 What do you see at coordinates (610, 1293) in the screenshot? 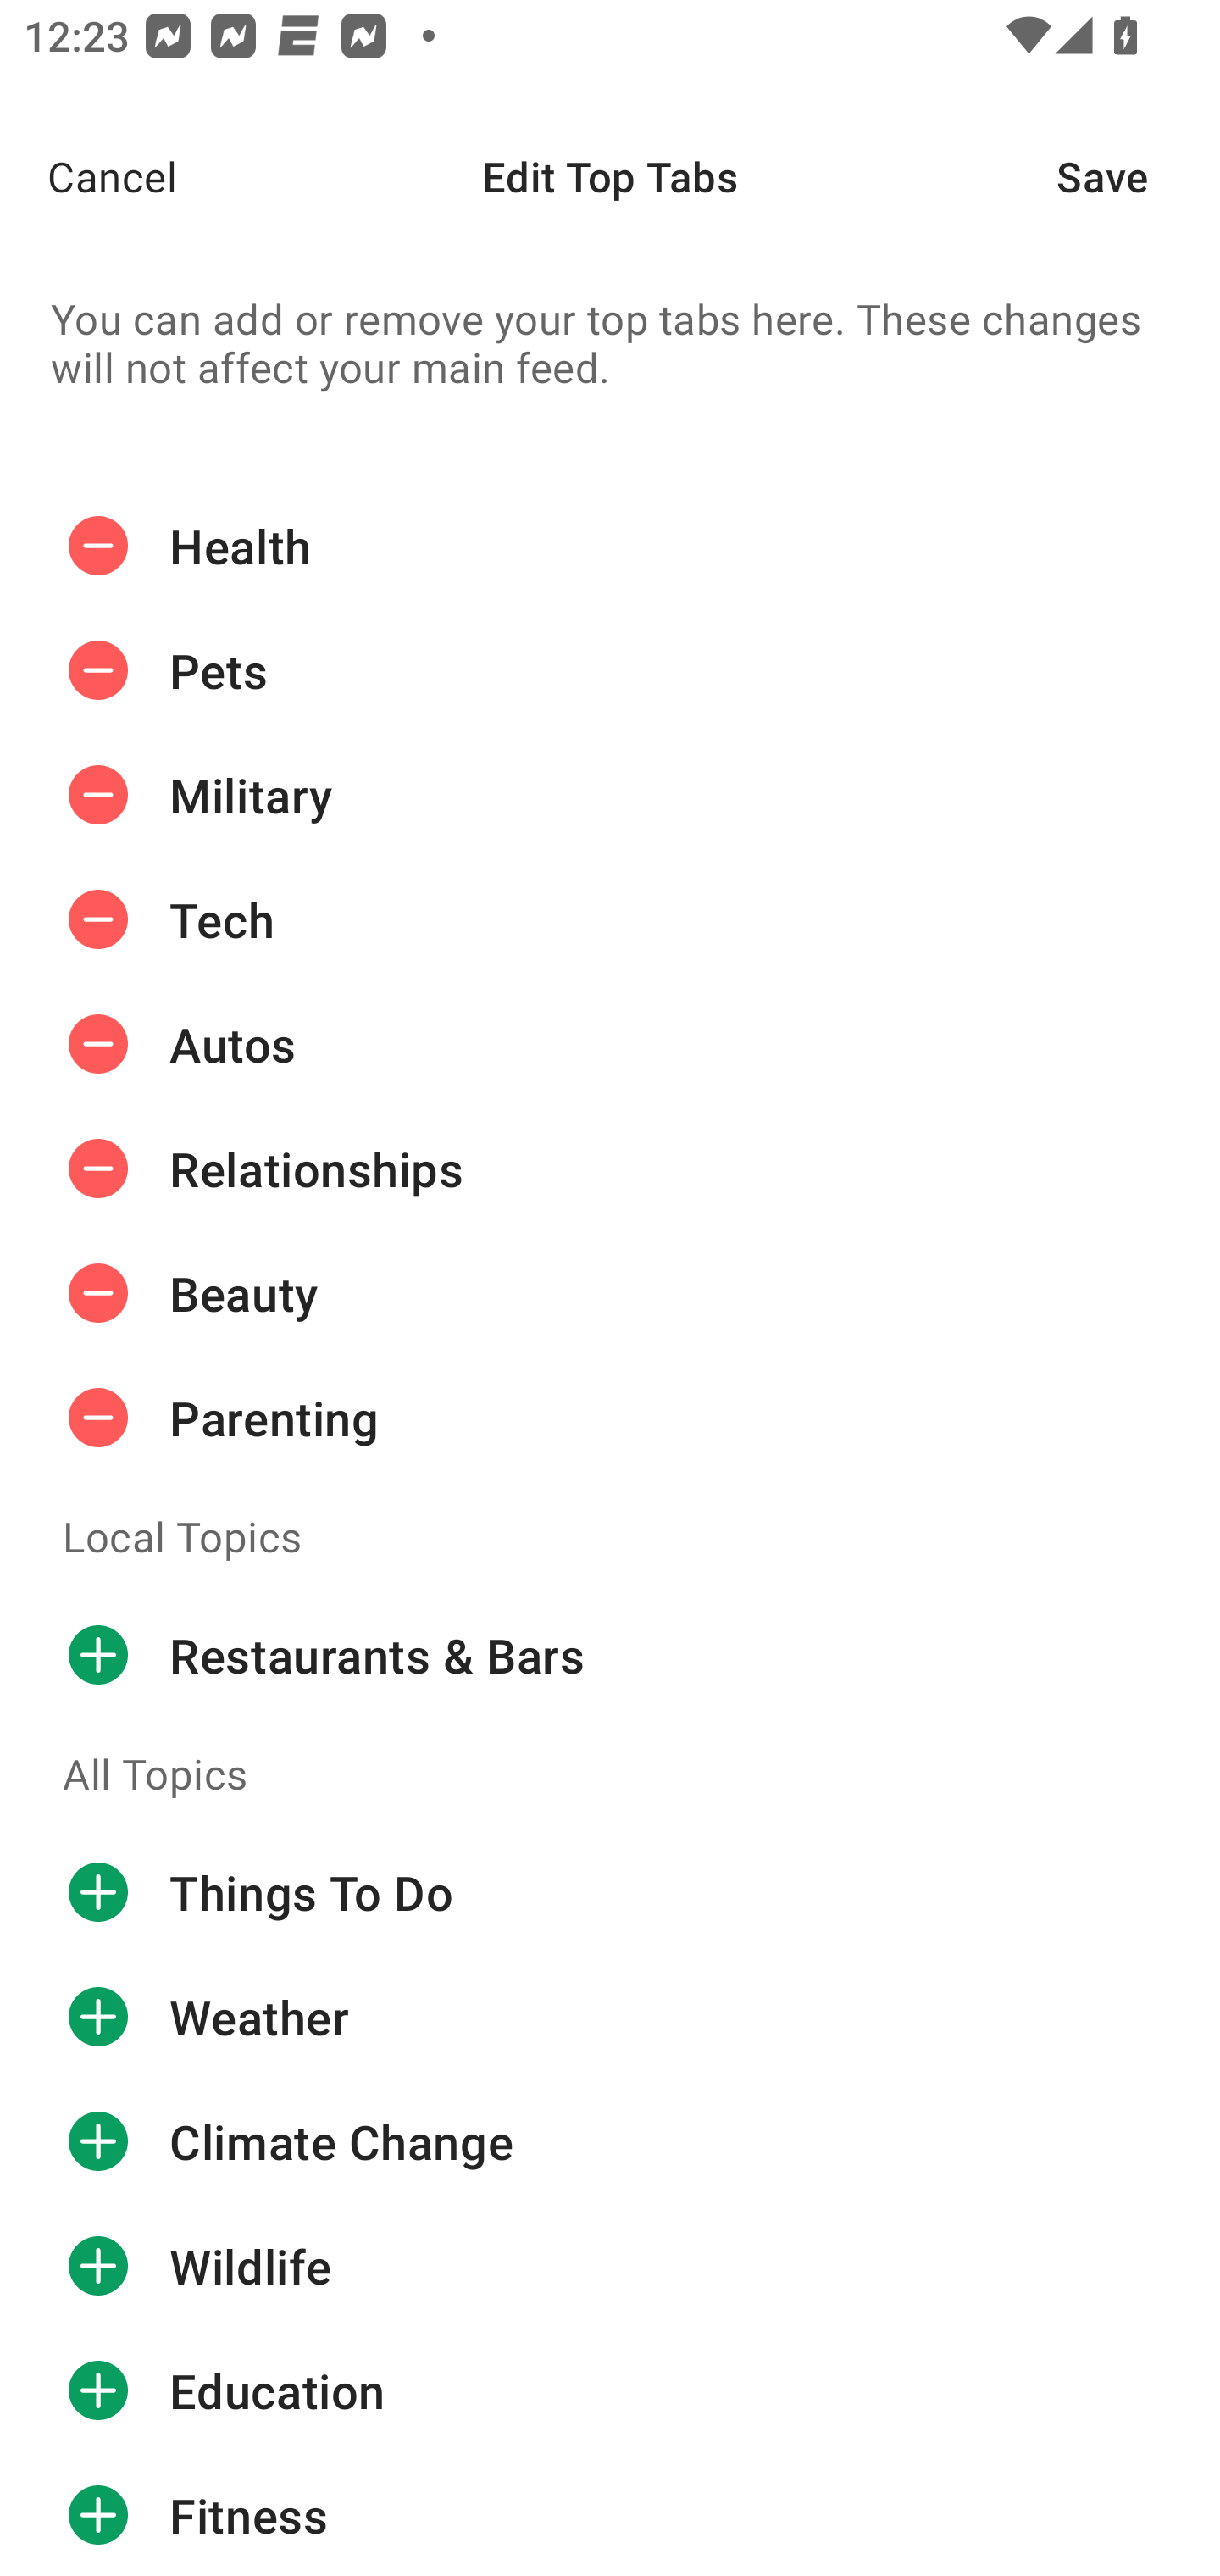
I see `Beauty` at bounding box center [610, 1293].